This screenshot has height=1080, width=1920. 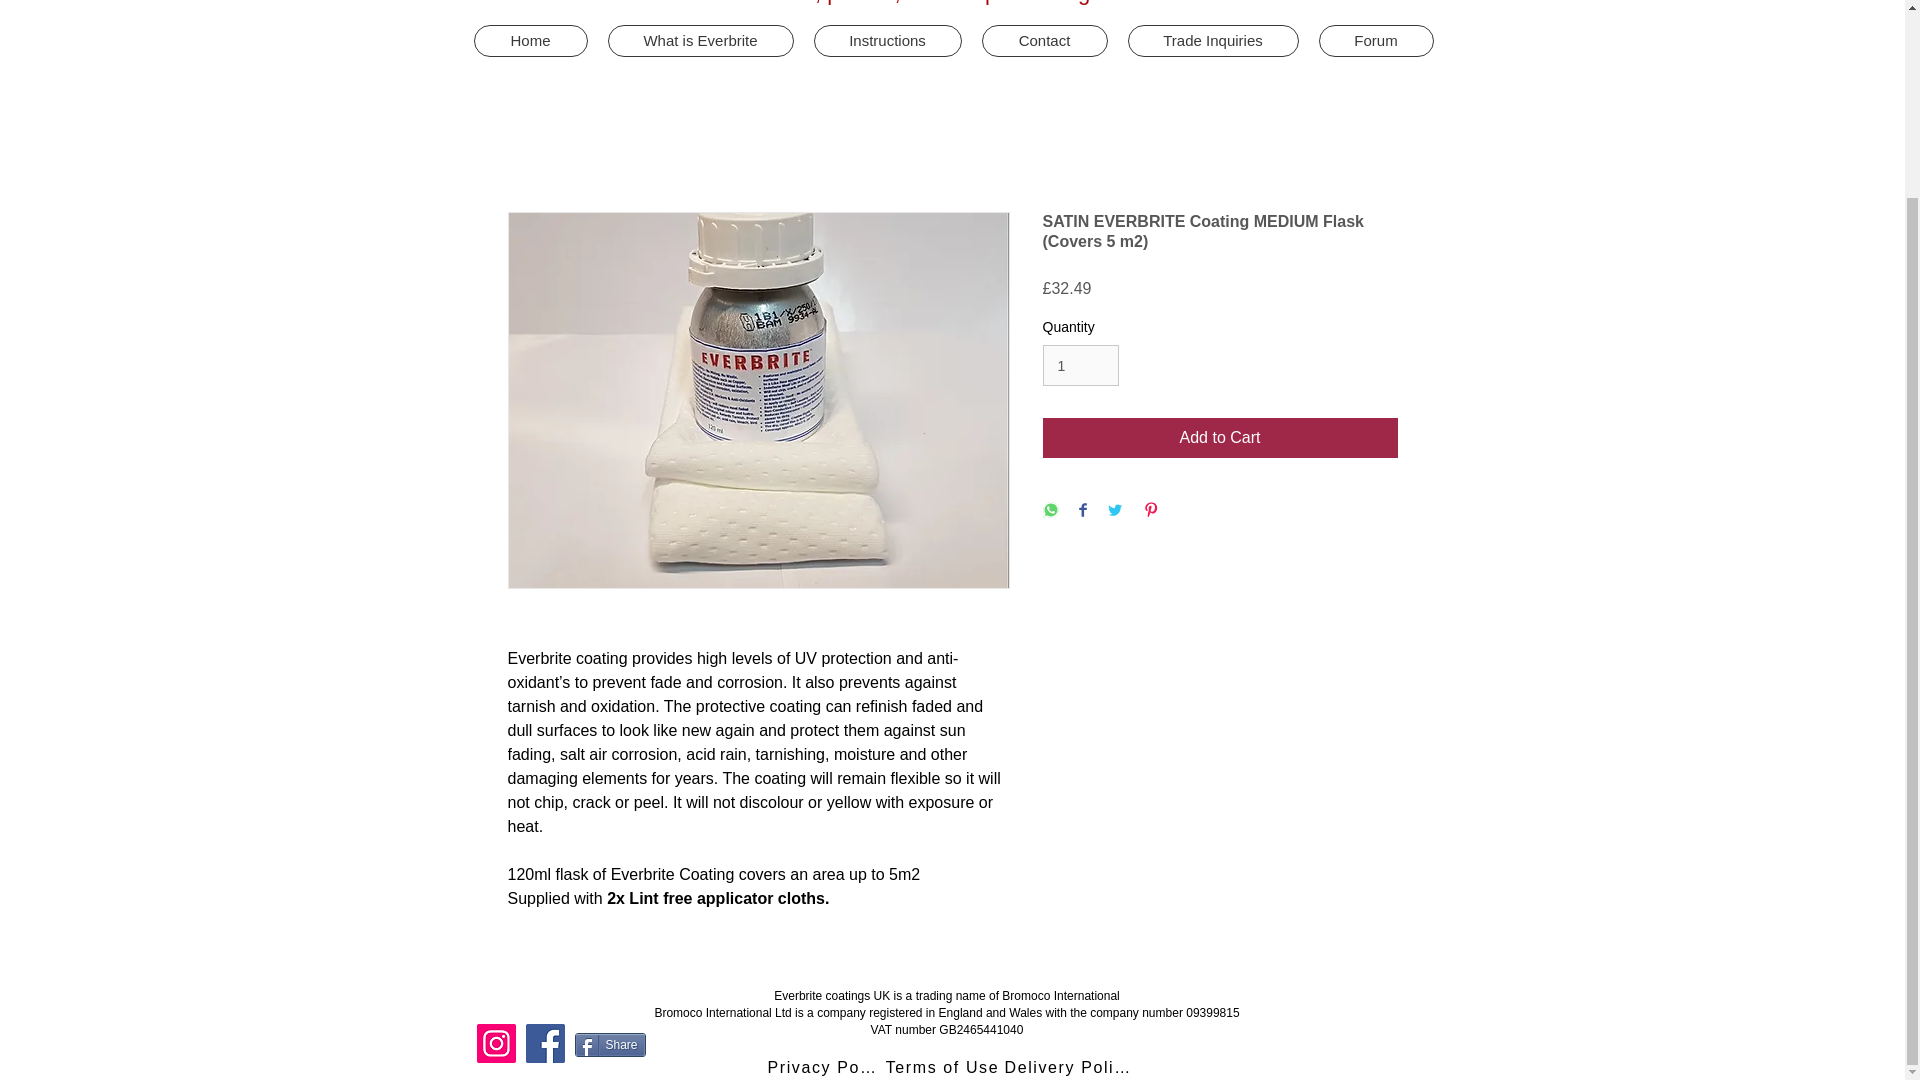 What do you see at coordinates (610, 1044) in the screenshot?
I see `Share` at bounding box center [610, 1044].